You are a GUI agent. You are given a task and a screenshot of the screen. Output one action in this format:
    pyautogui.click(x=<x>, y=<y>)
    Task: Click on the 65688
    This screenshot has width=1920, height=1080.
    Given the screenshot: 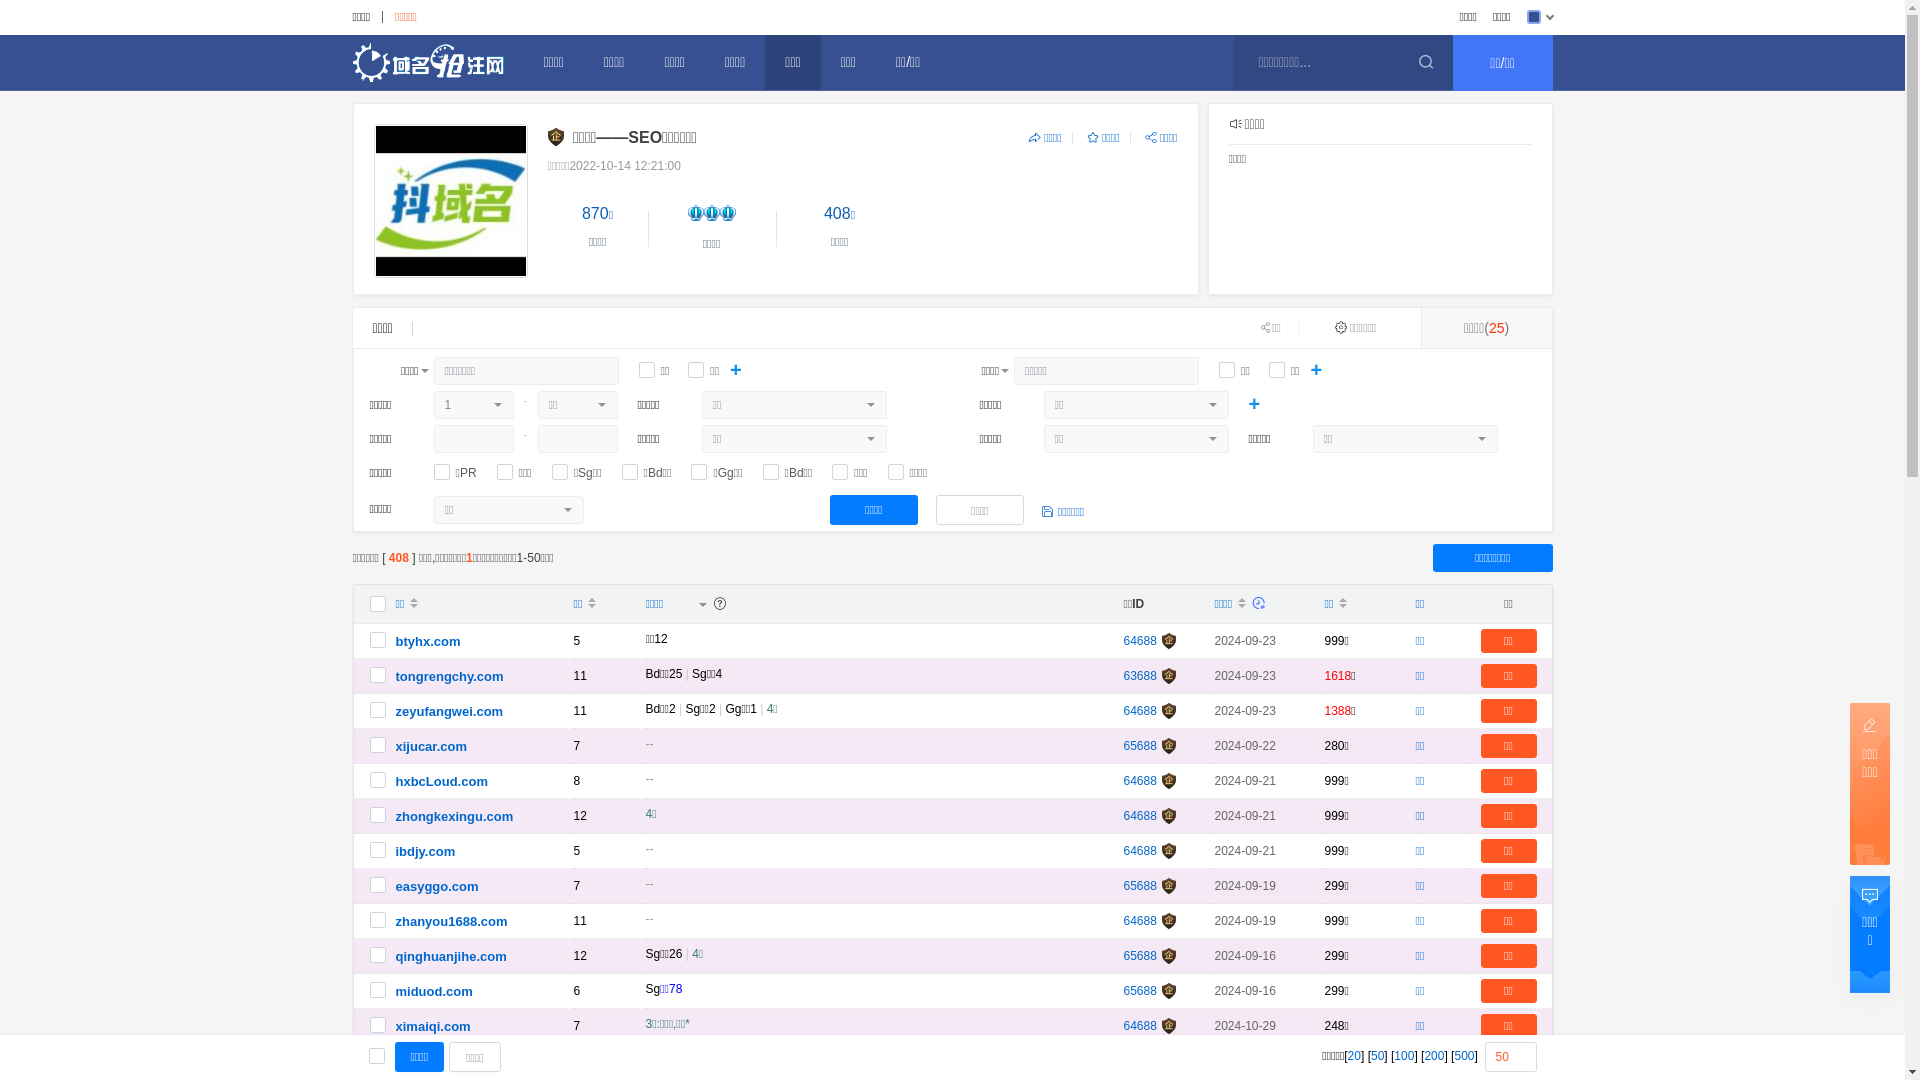 What is the action you would take?
    pyautogui.click(x=1140, y=991)
    